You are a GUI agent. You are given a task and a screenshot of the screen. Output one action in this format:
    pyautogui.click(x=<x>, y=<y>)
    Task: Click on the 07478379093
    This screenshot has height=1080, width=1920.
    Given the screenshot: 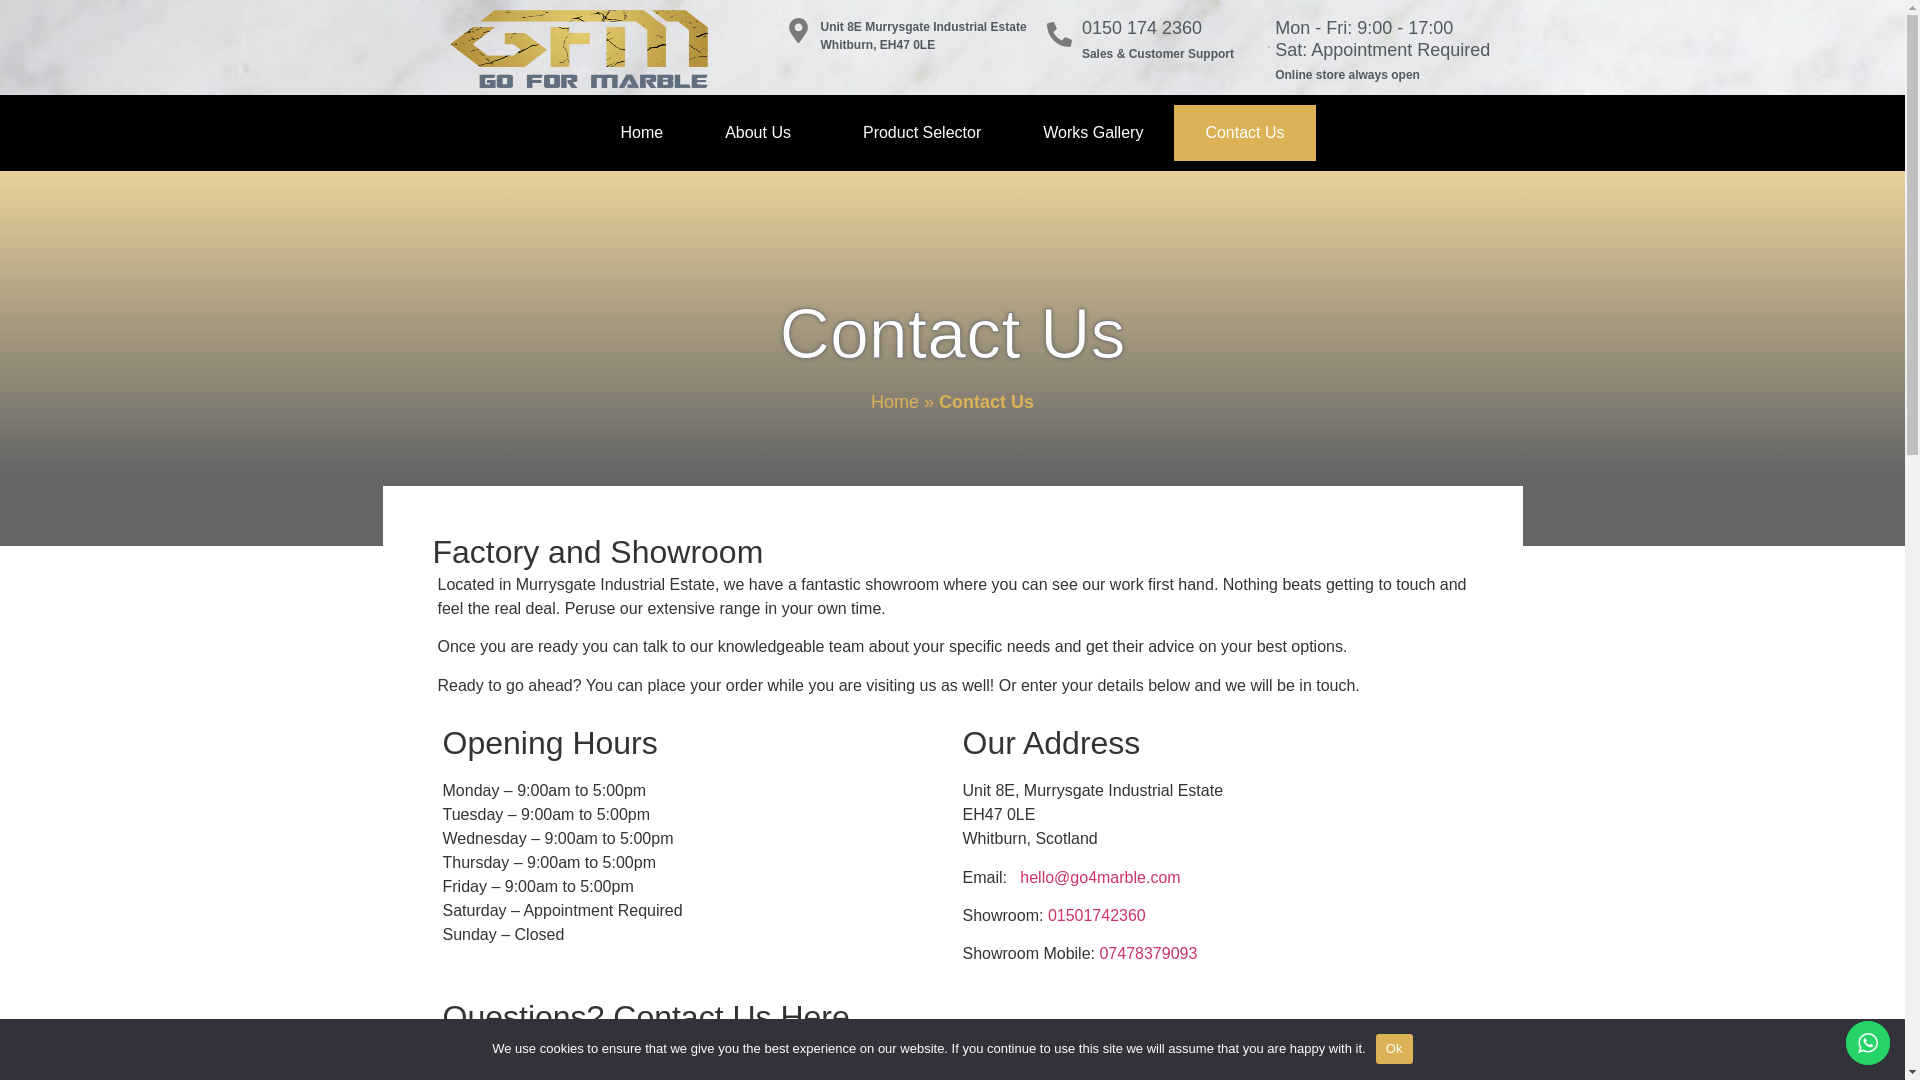 What is the action you would take?
    pyautogui.click(x=1147, y=954)
    